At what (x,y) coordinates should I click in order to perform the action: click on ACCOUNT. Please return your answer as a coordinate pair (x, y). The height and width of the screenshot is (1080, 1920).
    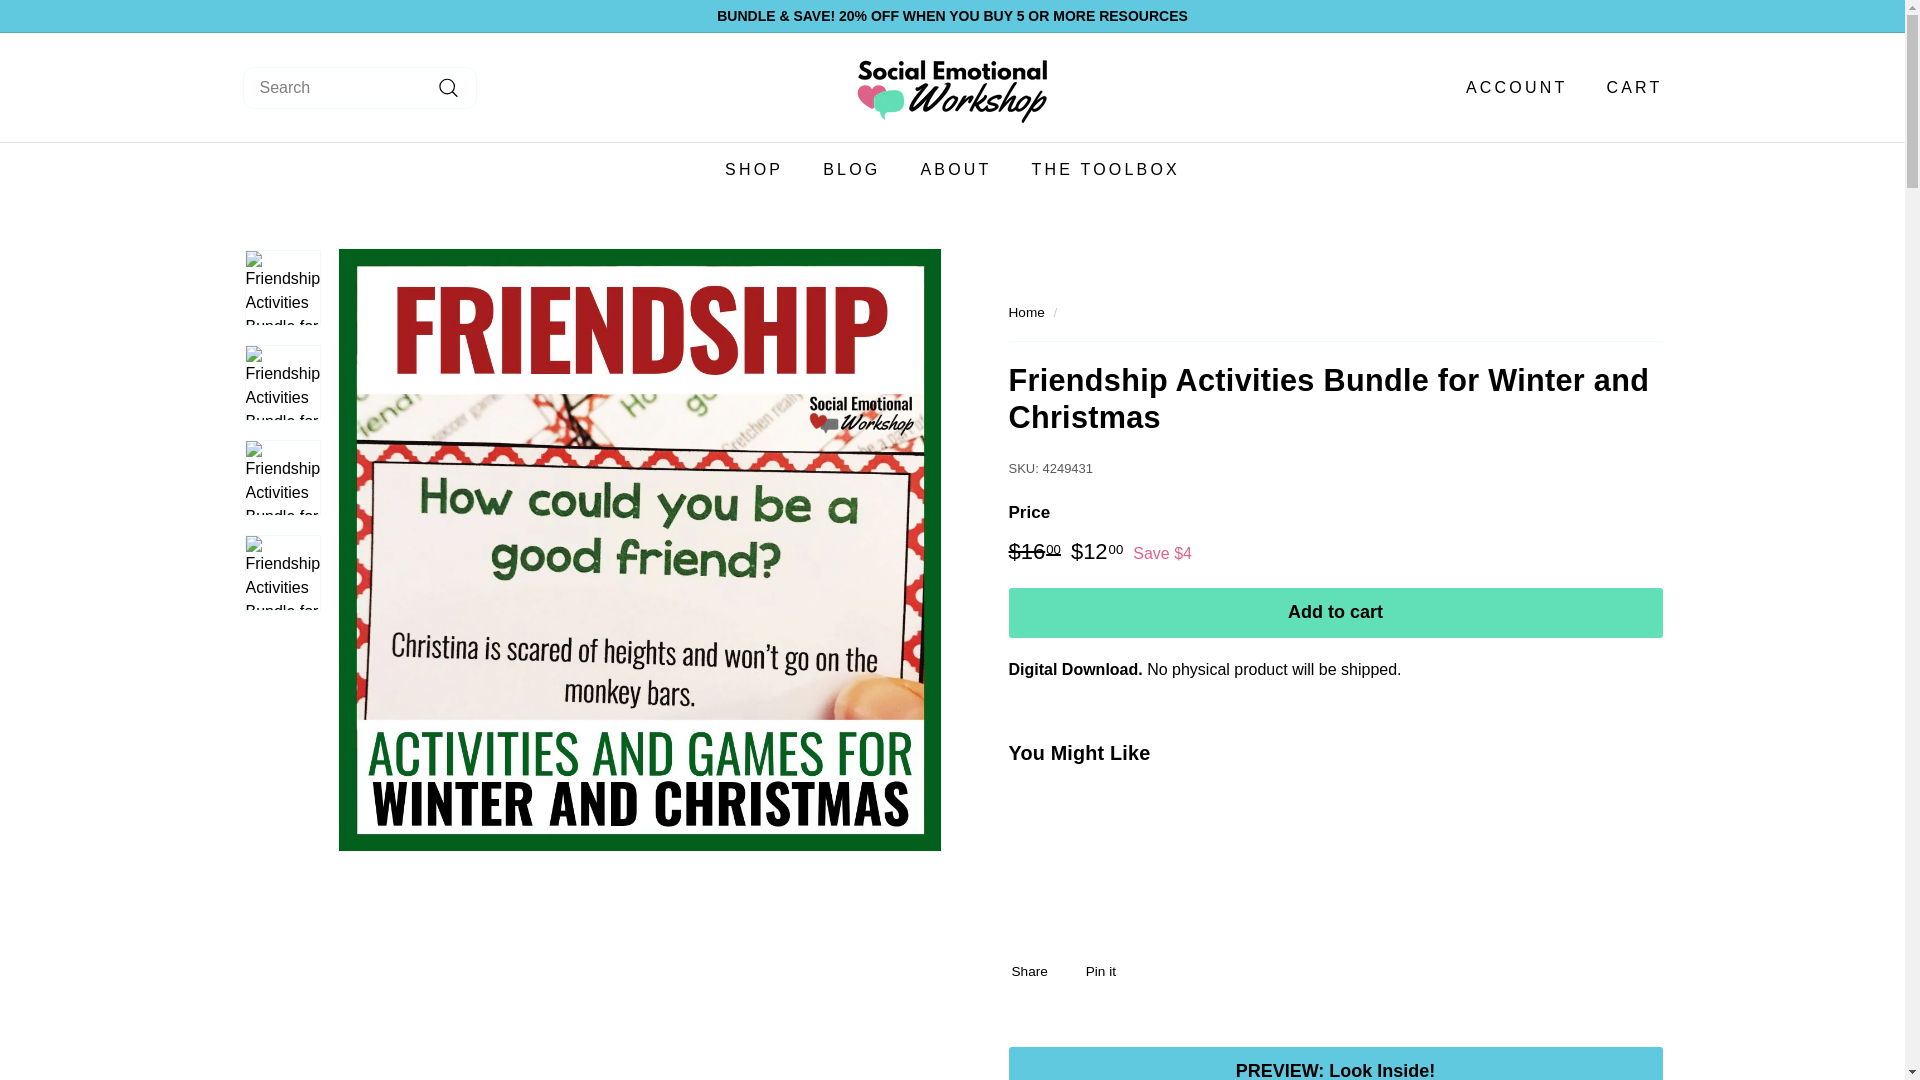
    Looking at the image, I should click on (1509, 88).